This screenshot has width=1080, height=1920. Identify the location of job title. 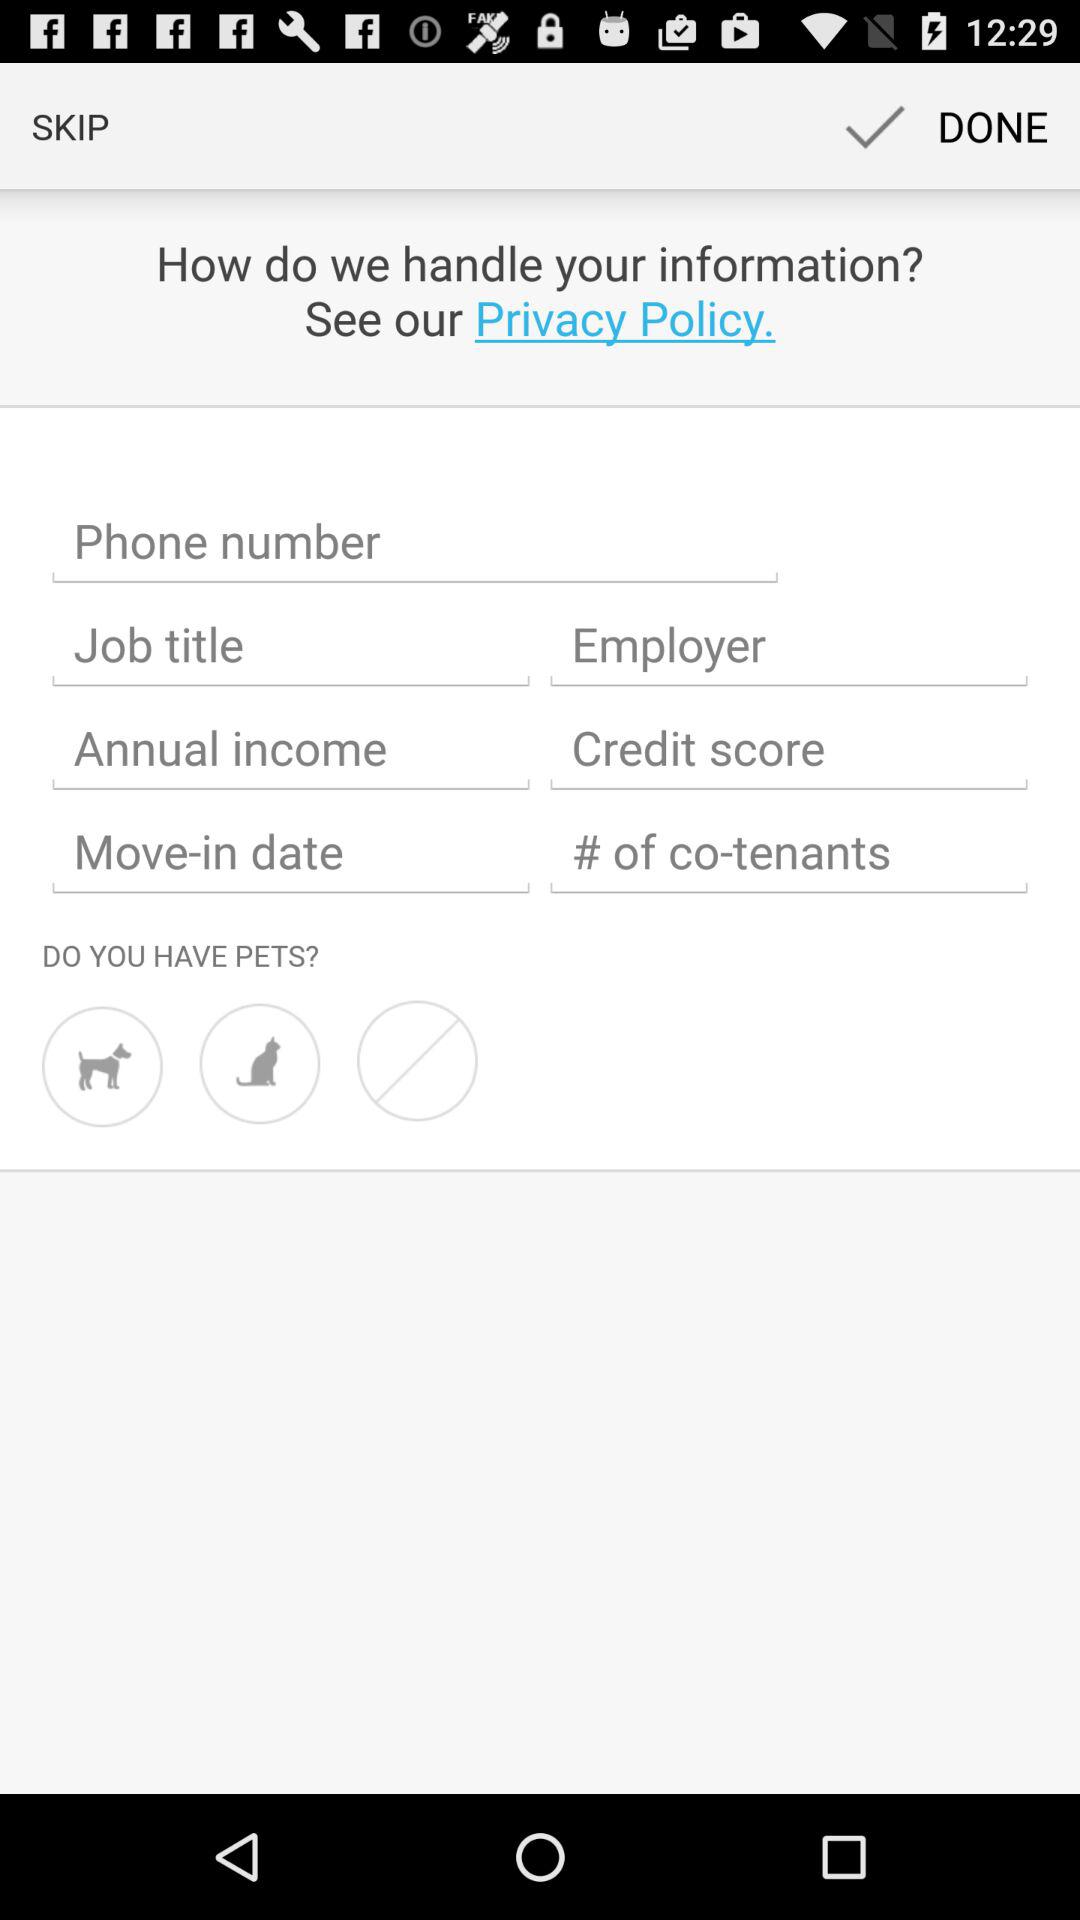
(291, 644).